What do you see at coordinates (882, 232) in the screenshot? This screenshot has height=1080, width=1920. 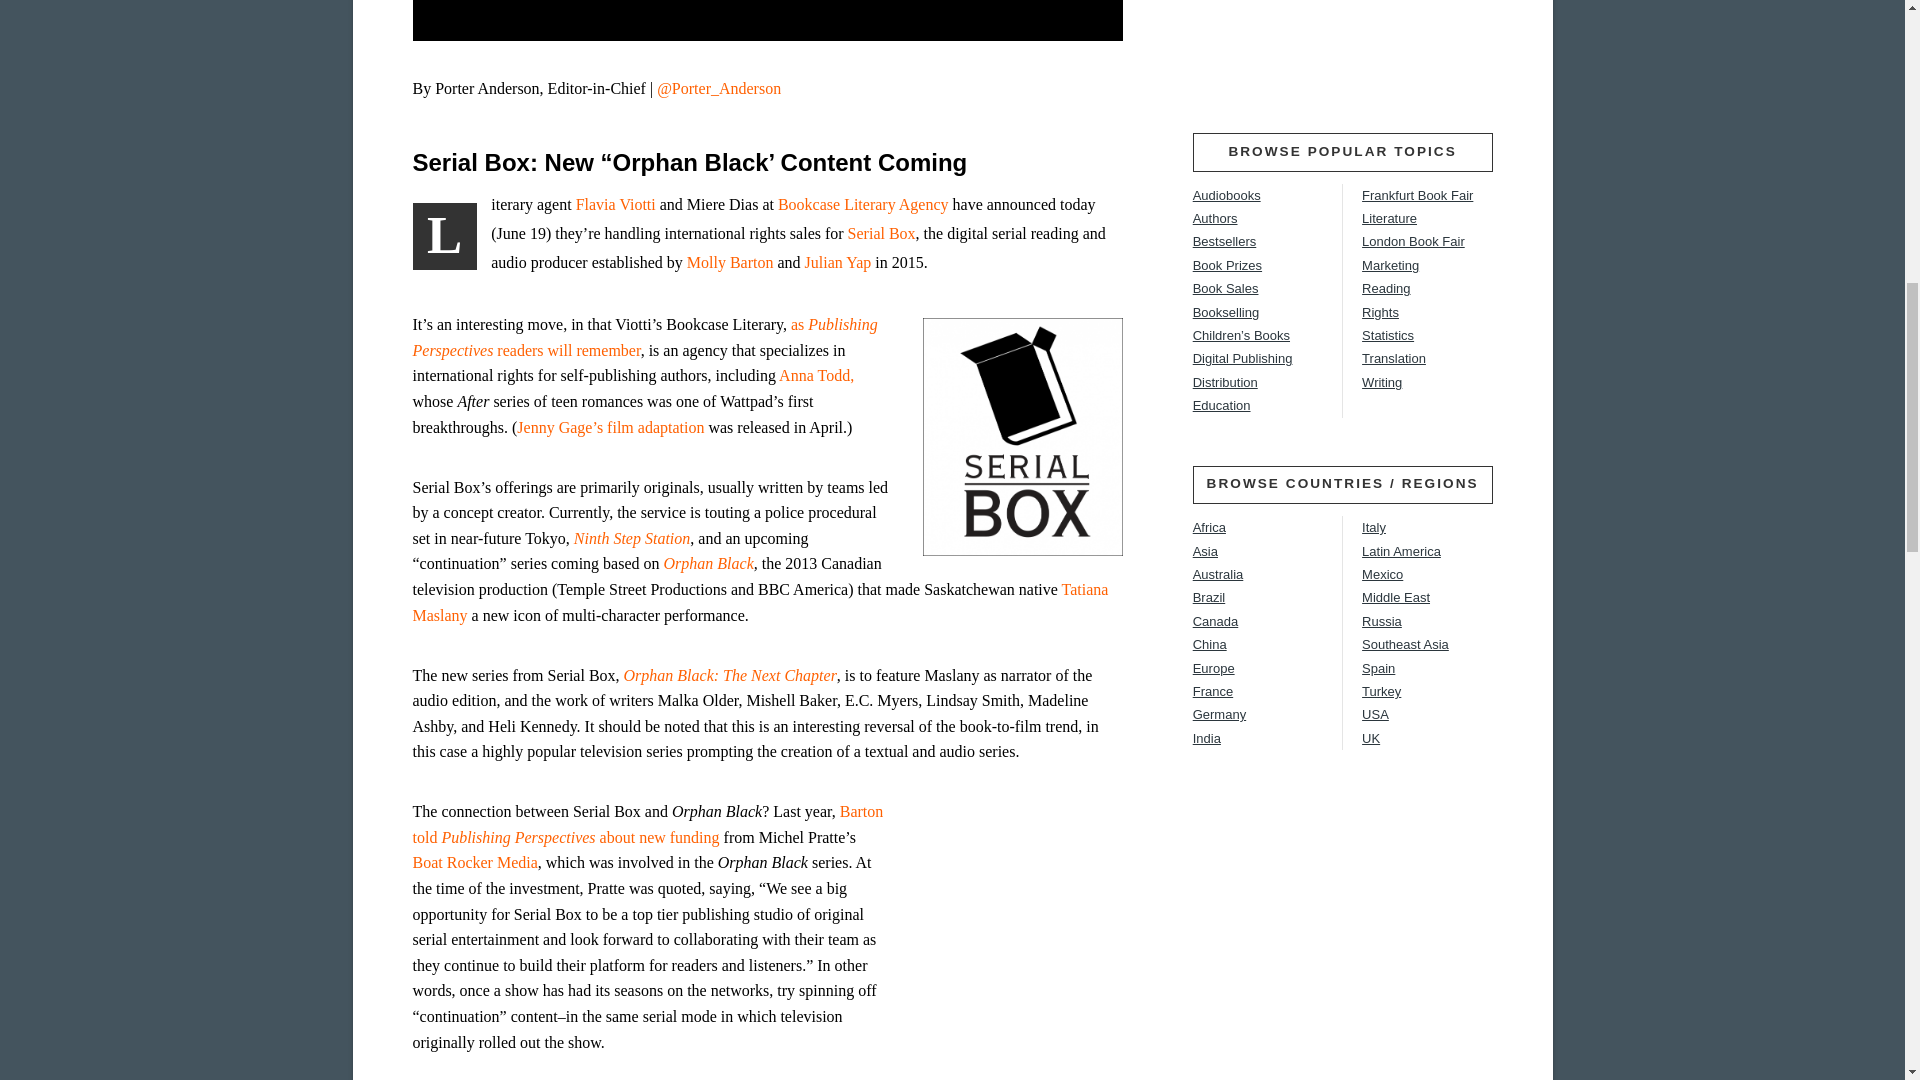 I see `Serial Box` at bounding box center [882, 232].